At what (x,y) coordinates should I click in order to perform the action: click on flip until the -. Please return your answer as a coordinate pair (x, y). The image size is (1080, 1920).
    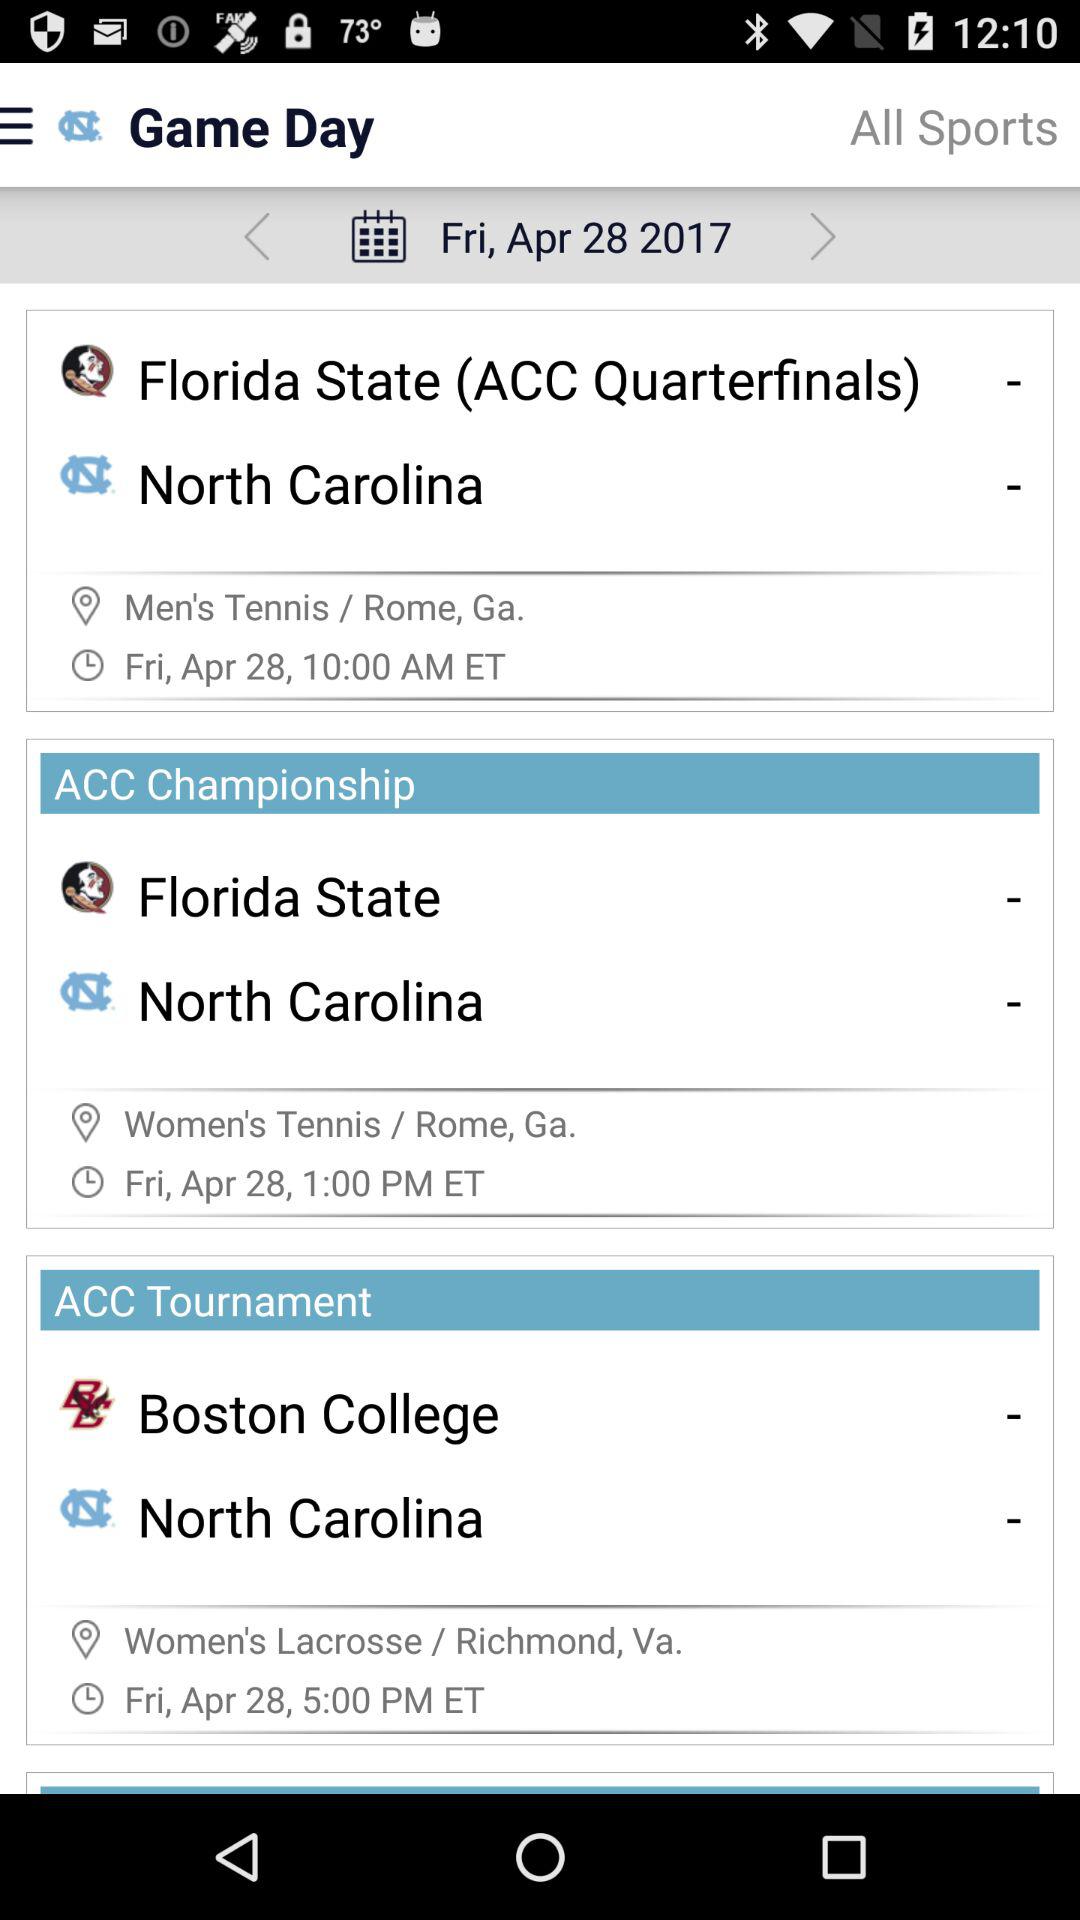
    Looking at the image, I should click on (1014, 998).